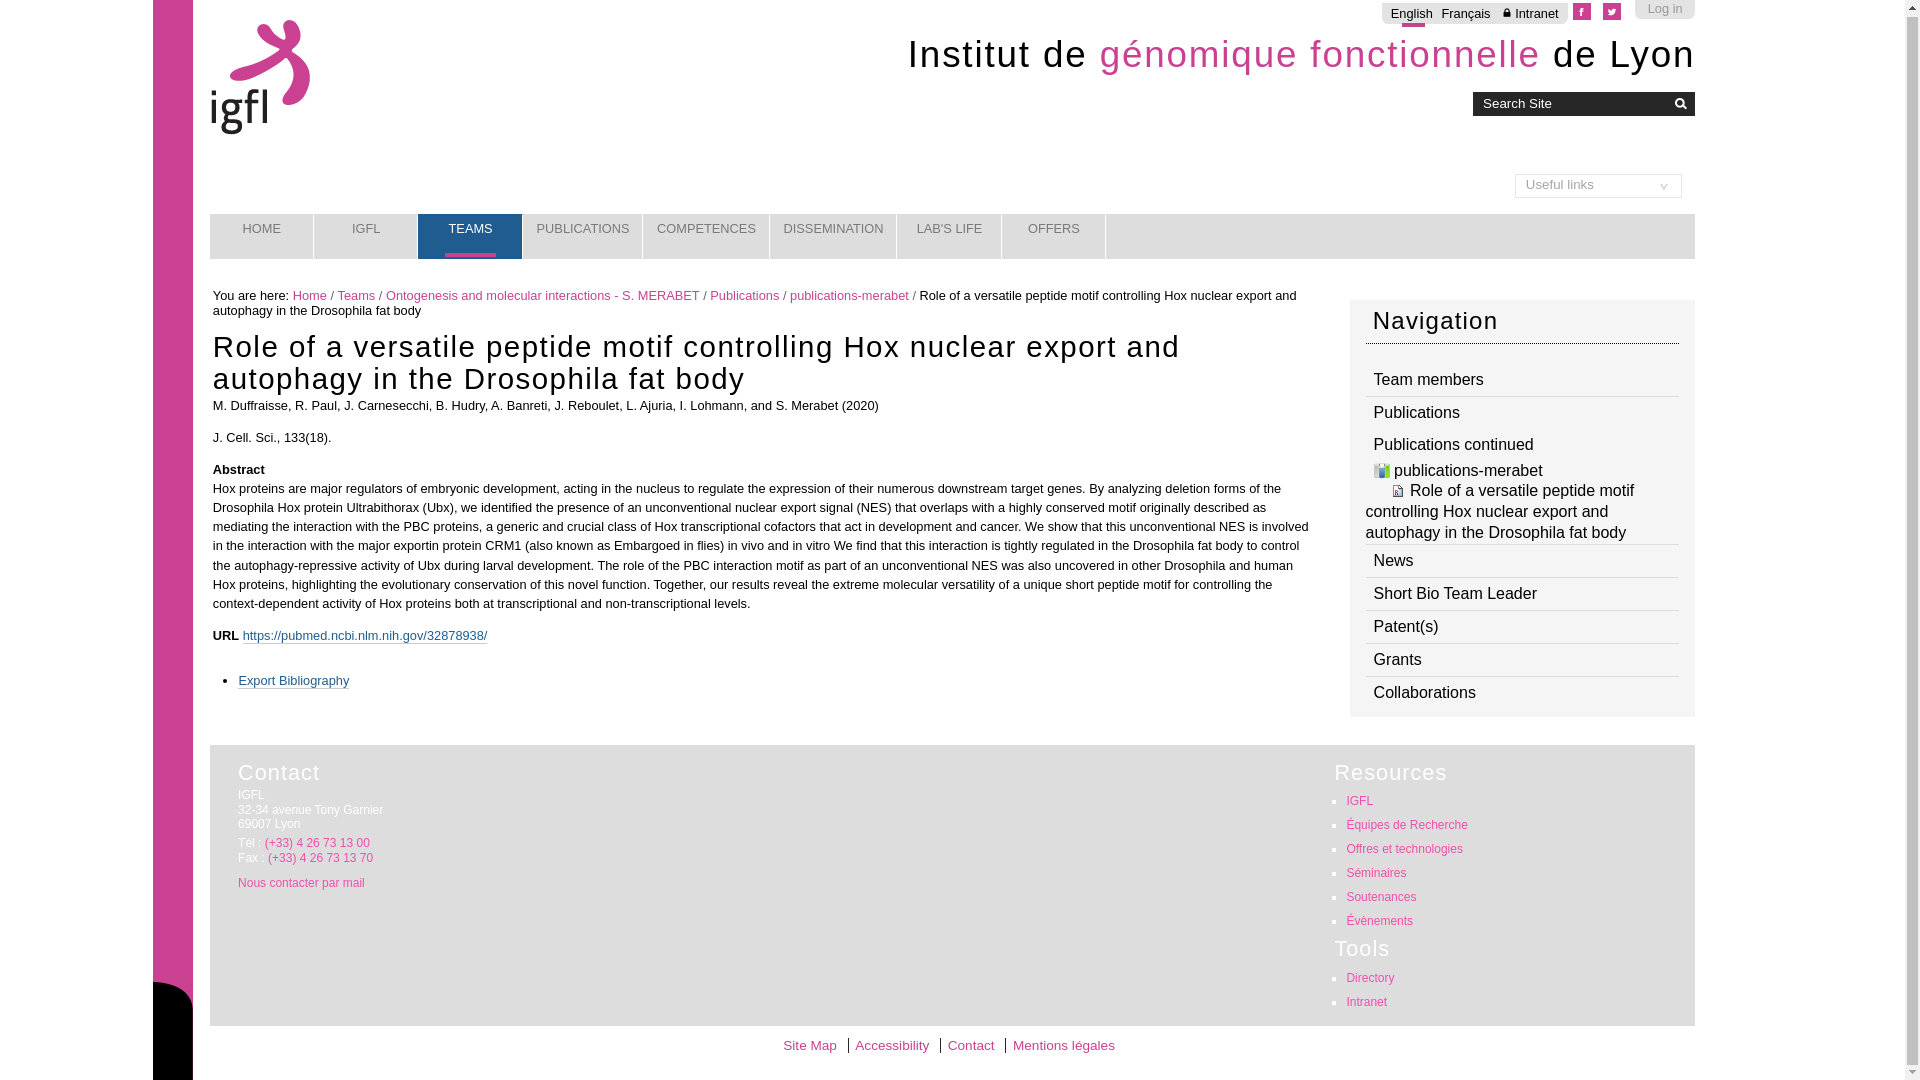 Image resolution: width=1920 pixels, height=1080 pixels. Describe the element at coordinates (236, 24) in the screenshot. I see `Skip to content.` at that location.